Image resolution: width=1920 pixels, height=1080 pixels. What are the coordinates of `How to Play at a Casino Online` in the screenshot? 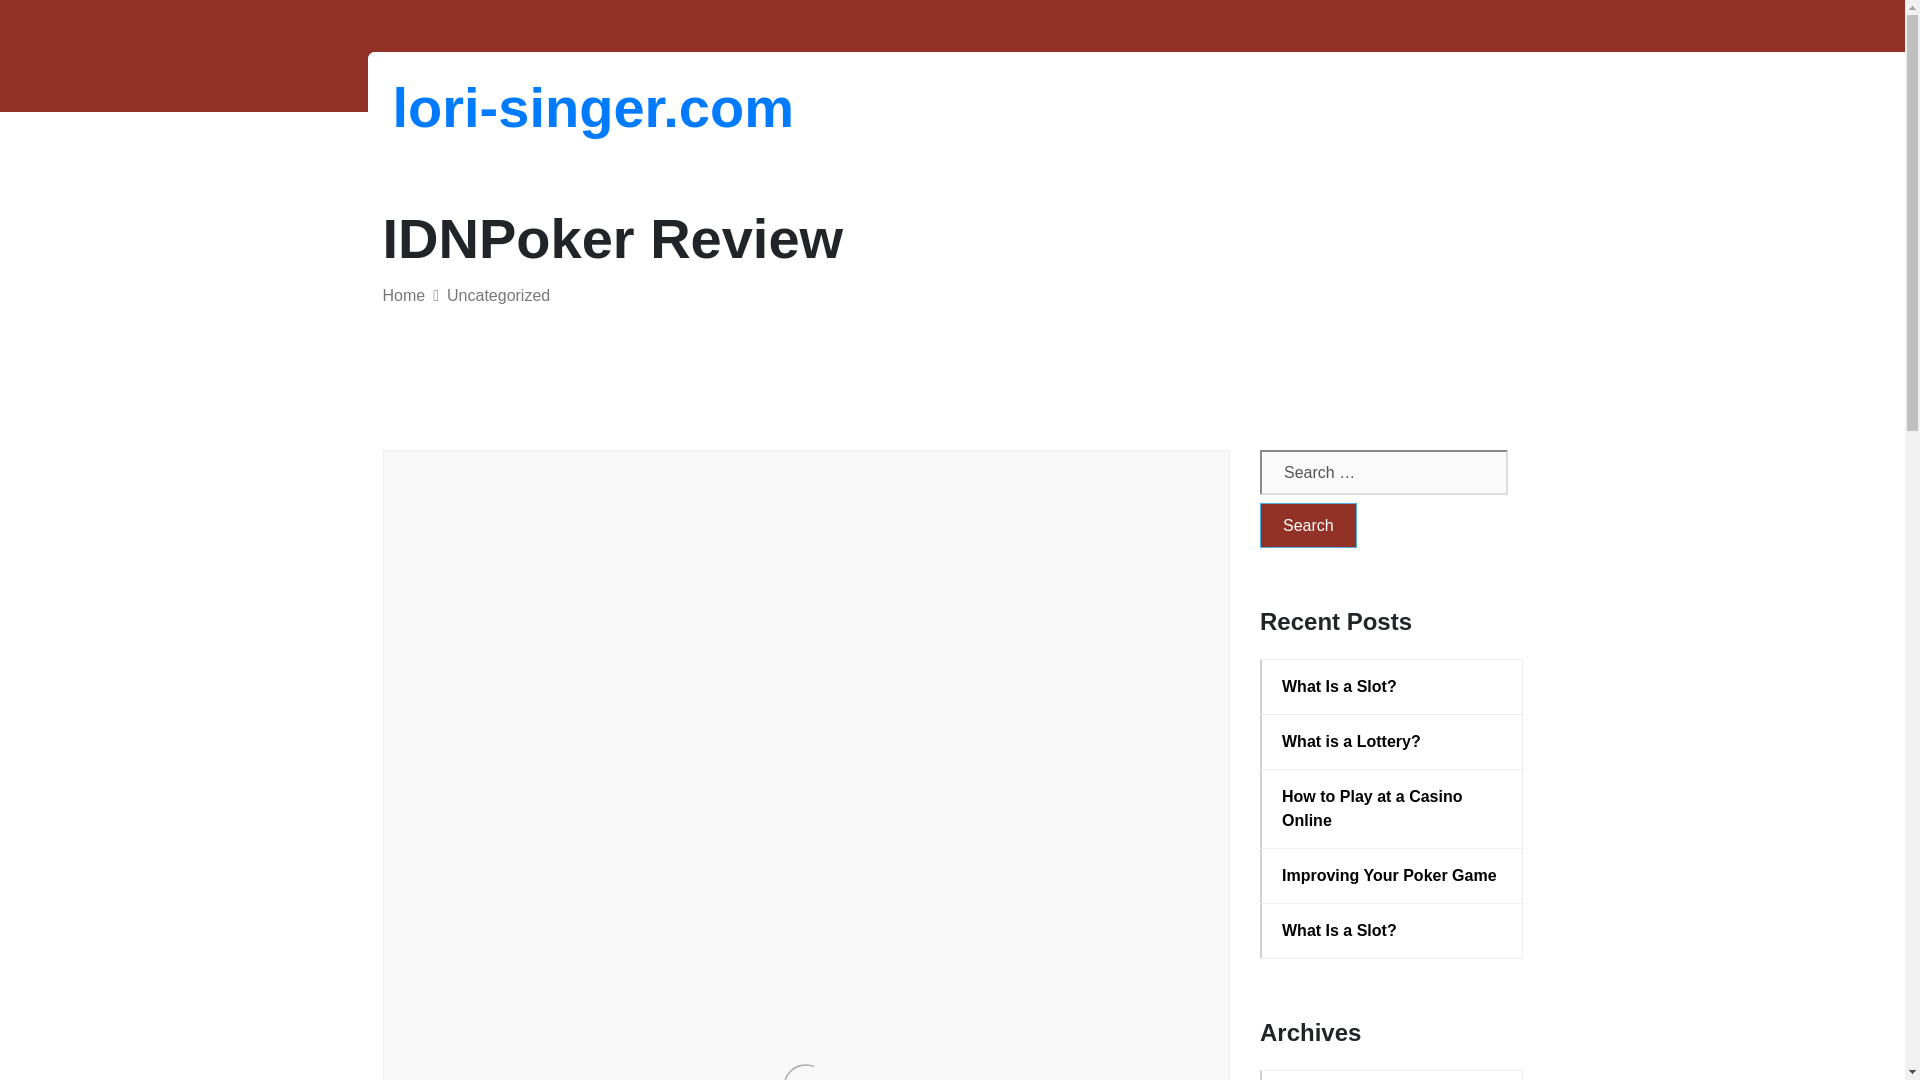 It's located at (1392, 808).